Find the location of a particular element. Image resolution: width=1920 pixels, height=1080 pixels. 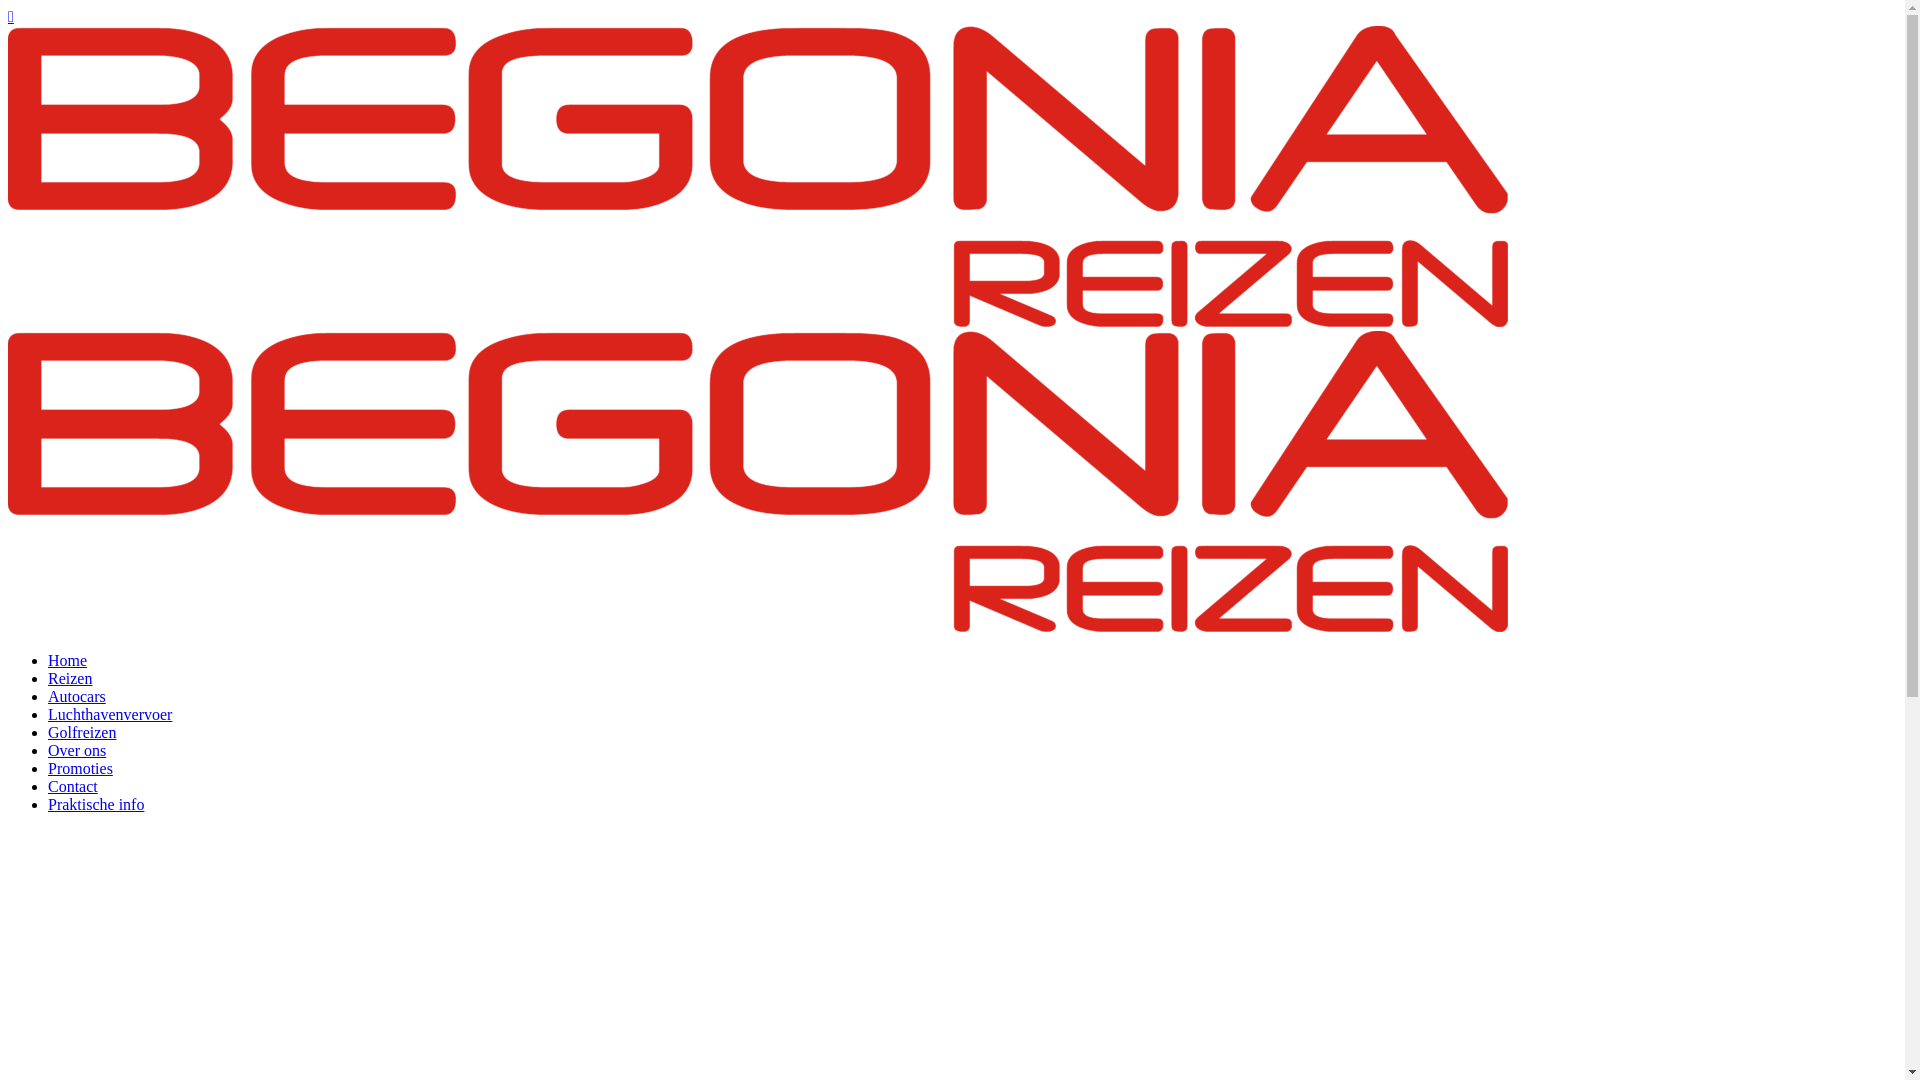

Contact is located at coordinates (73, 786).